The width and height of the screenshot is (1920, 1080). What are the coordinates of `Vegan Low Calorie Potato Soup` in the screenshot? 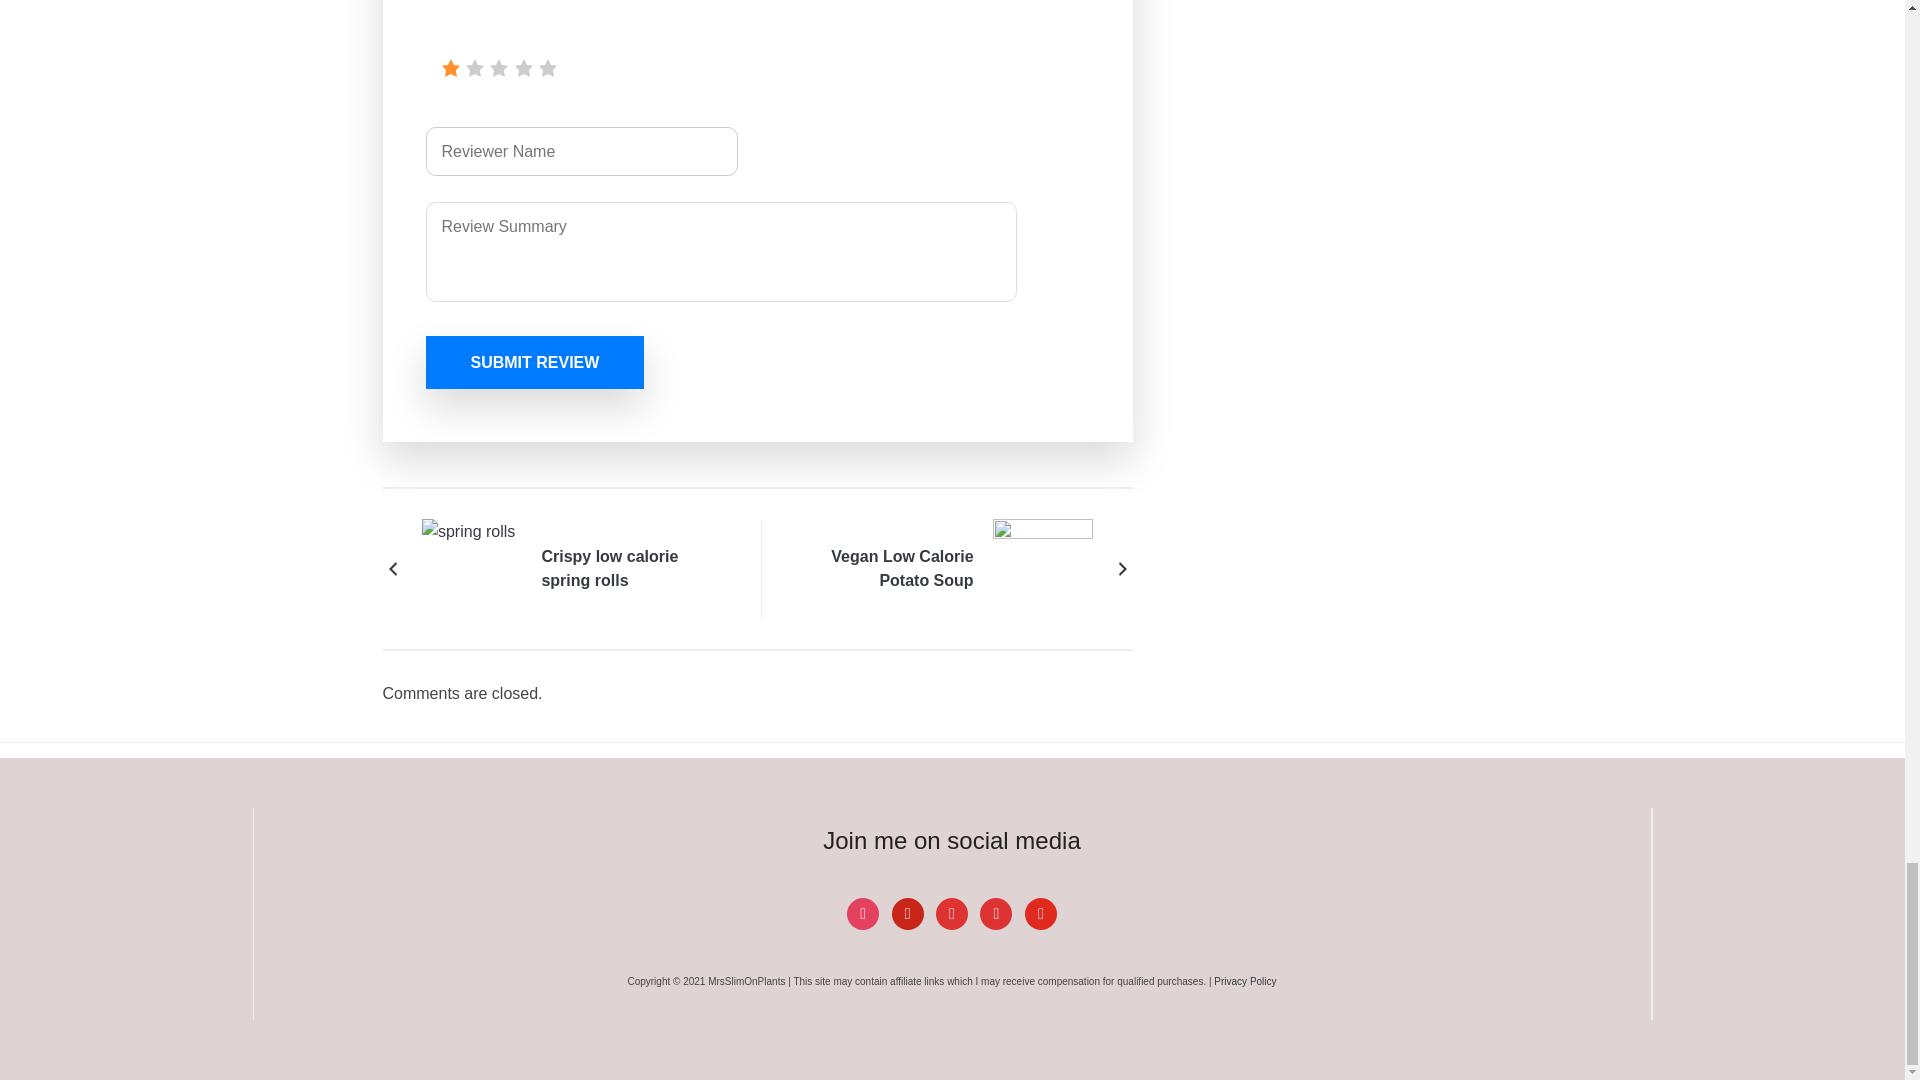 It's located at (1042, 567).